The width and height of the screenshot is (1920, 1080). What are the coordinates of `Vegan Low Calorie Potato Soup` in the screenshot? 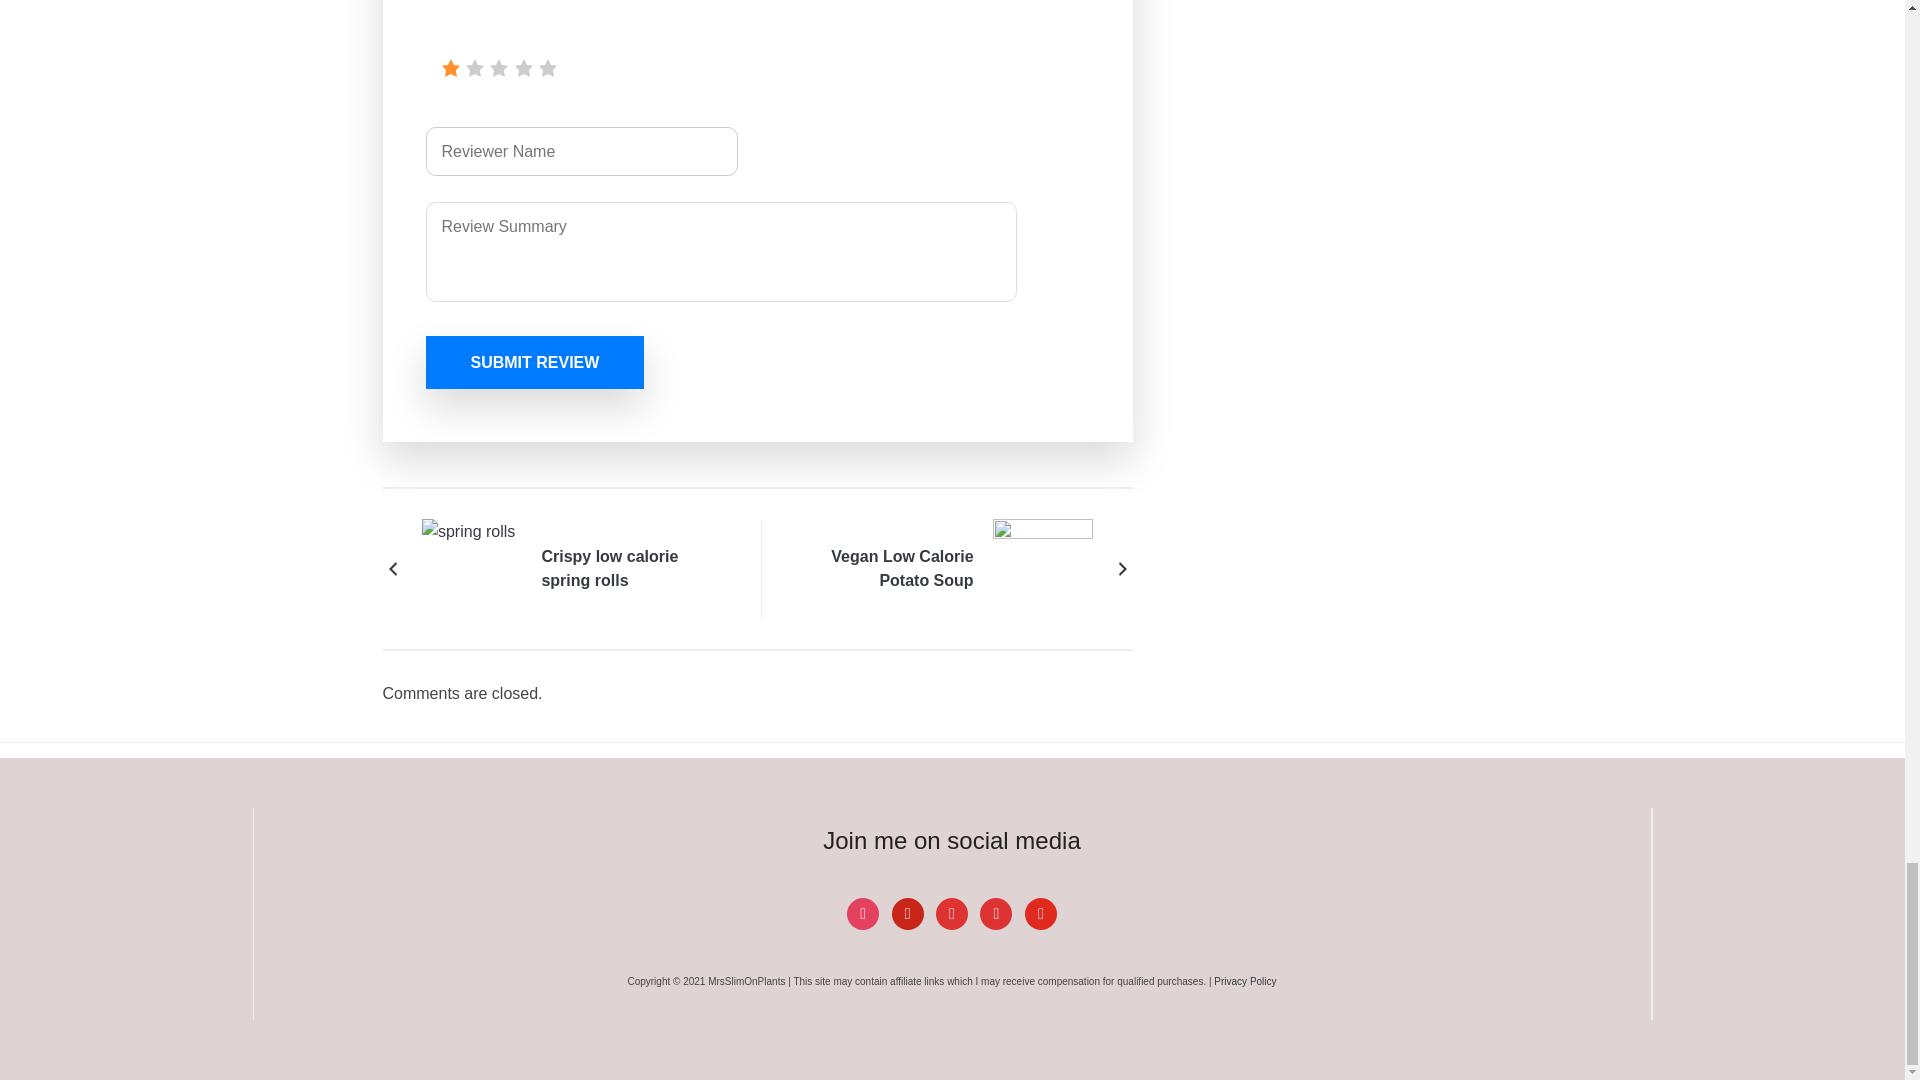 It's located at (1042, 567).